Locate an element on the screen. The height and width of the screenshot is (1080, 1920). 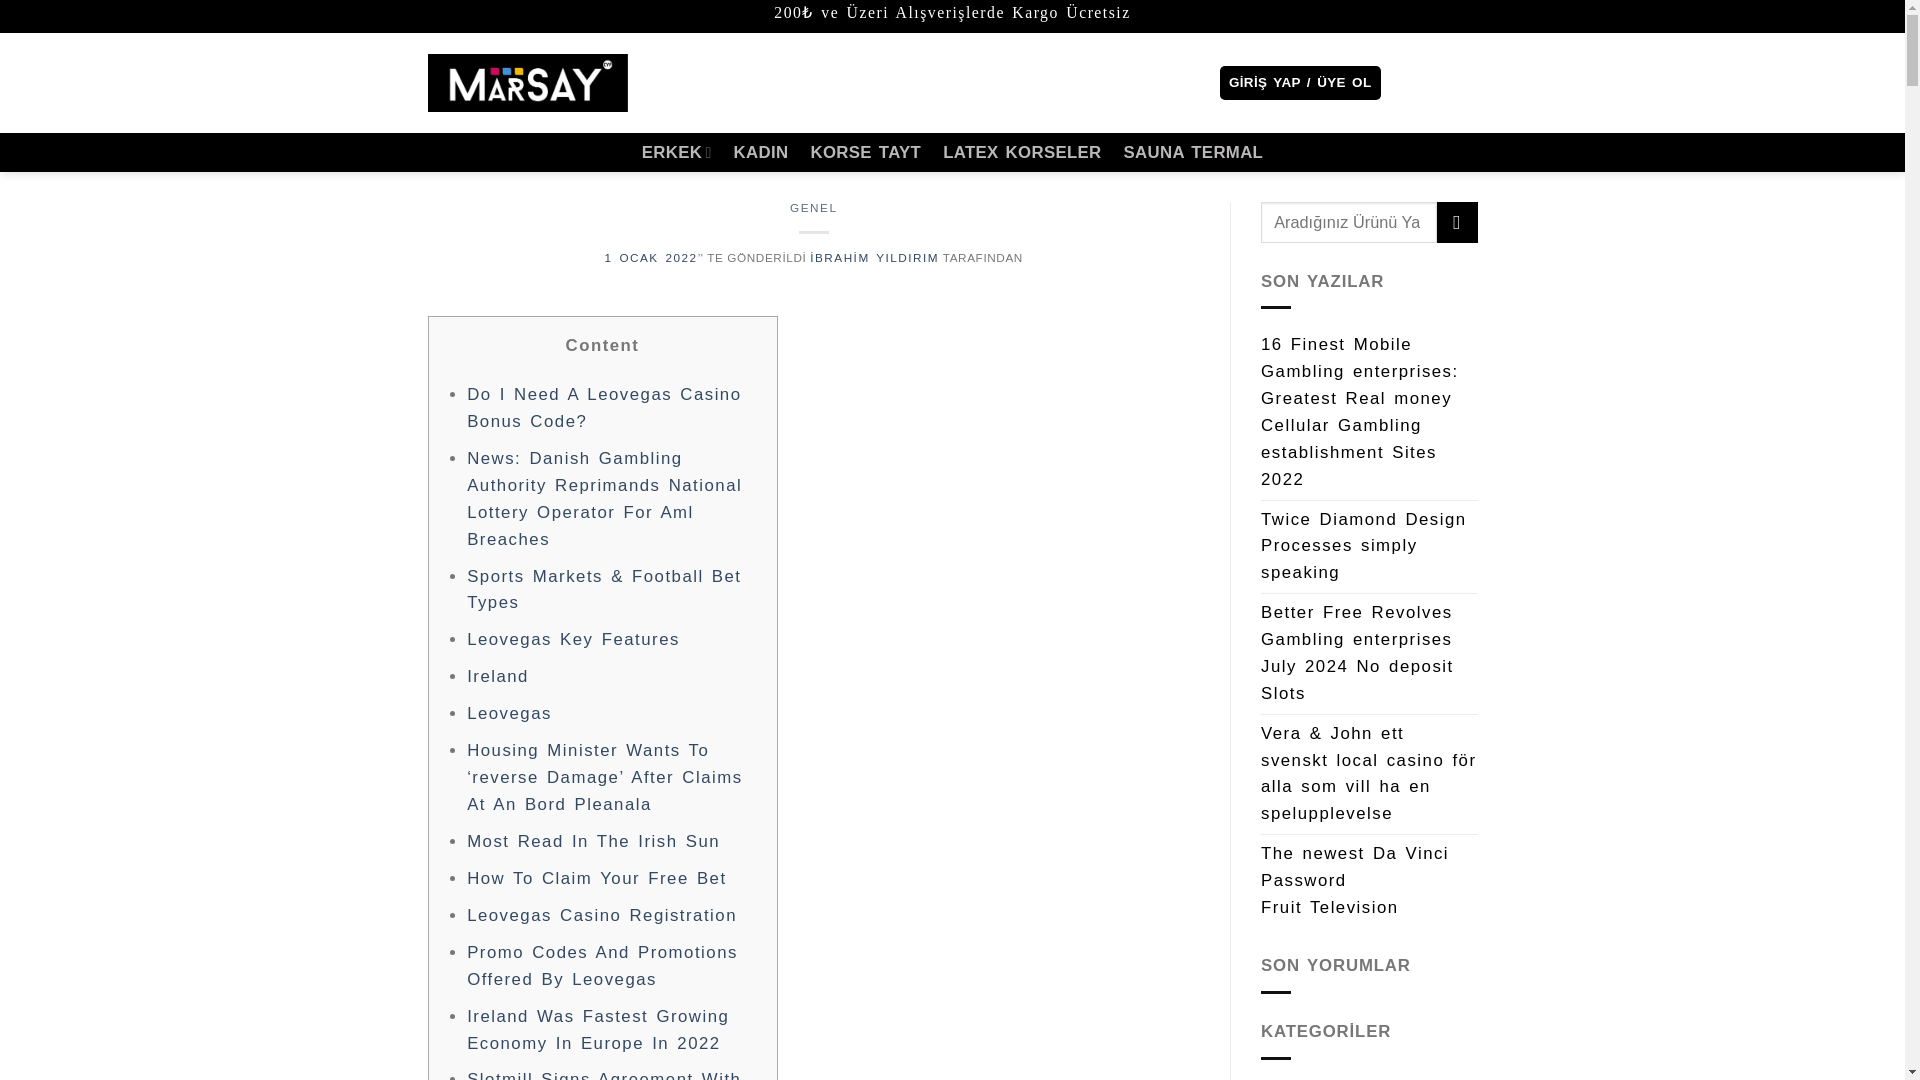
GENEL is located at coordinates (813, 206).